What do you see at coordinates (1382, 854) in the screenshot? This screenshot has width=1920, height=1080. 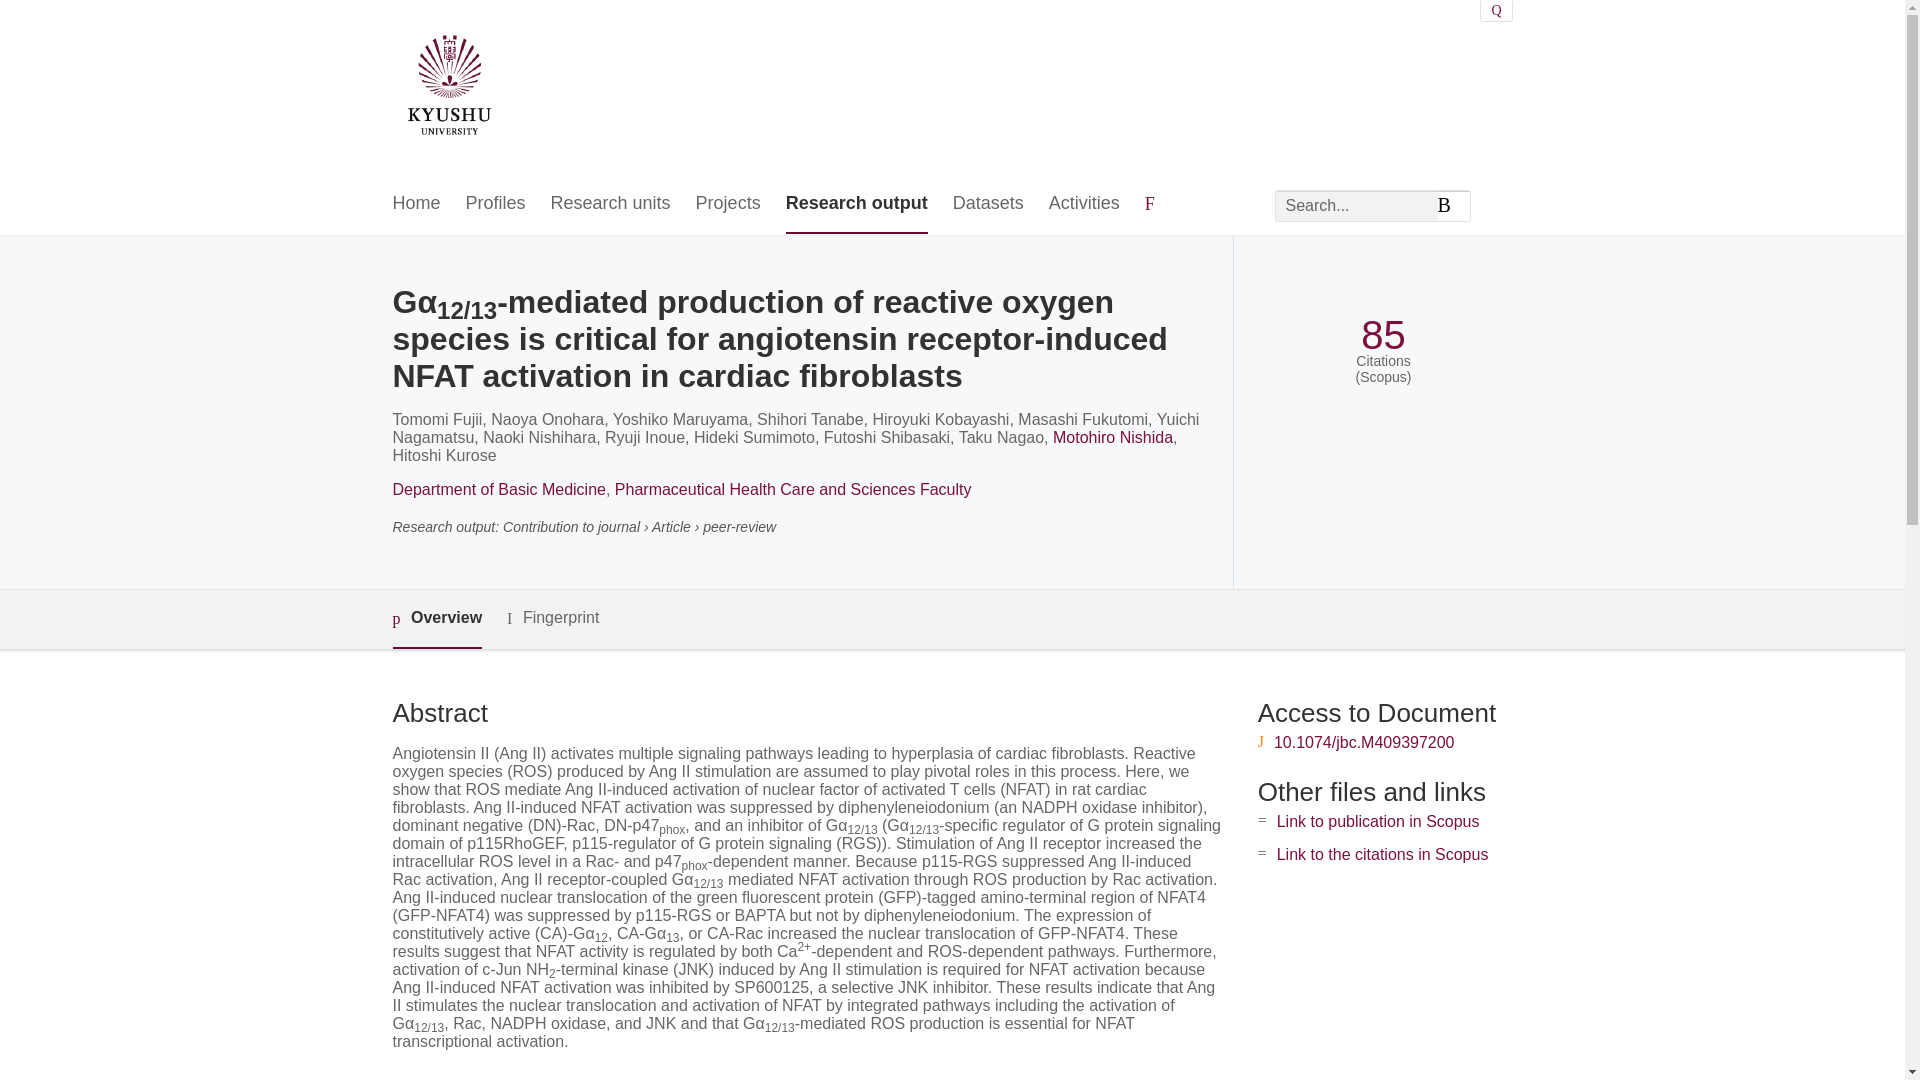 I see `Link to the citations in Scopus` at bounding box center [1382, 854].